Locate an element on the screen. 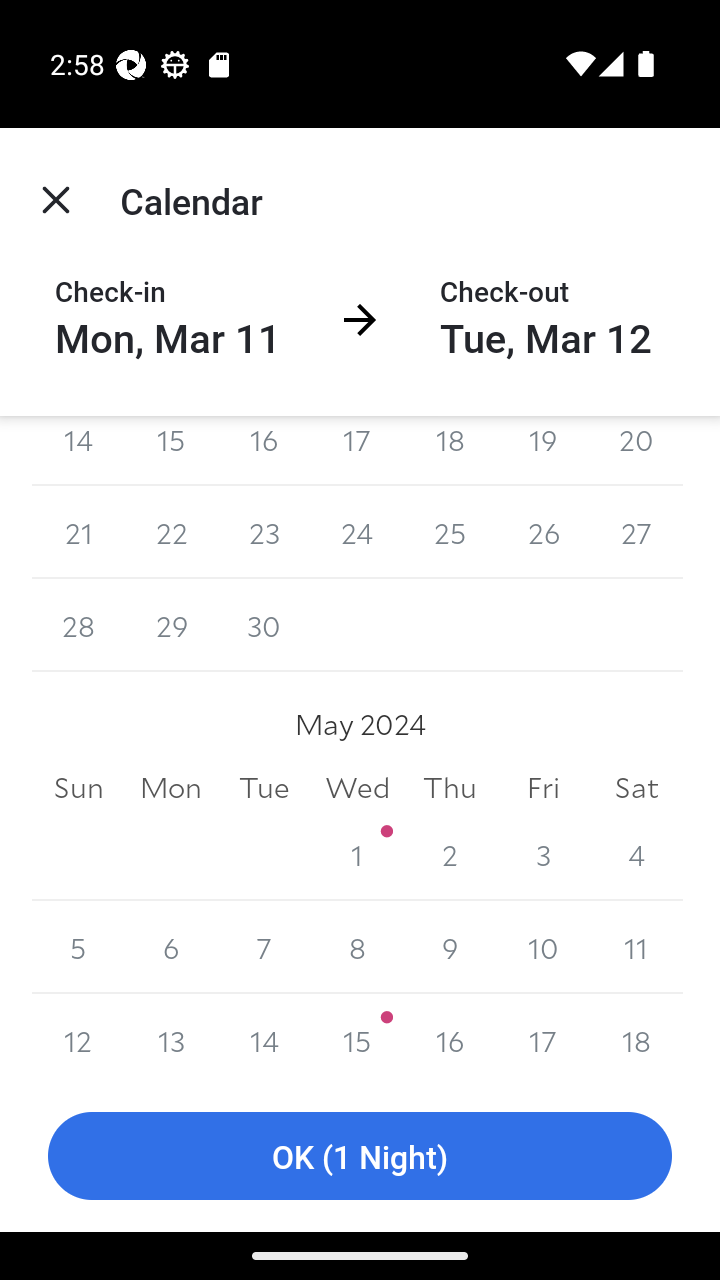 This screenshot has width=720, height=1280. 13 13 May 2024 is located at coordinates (172, 1037).